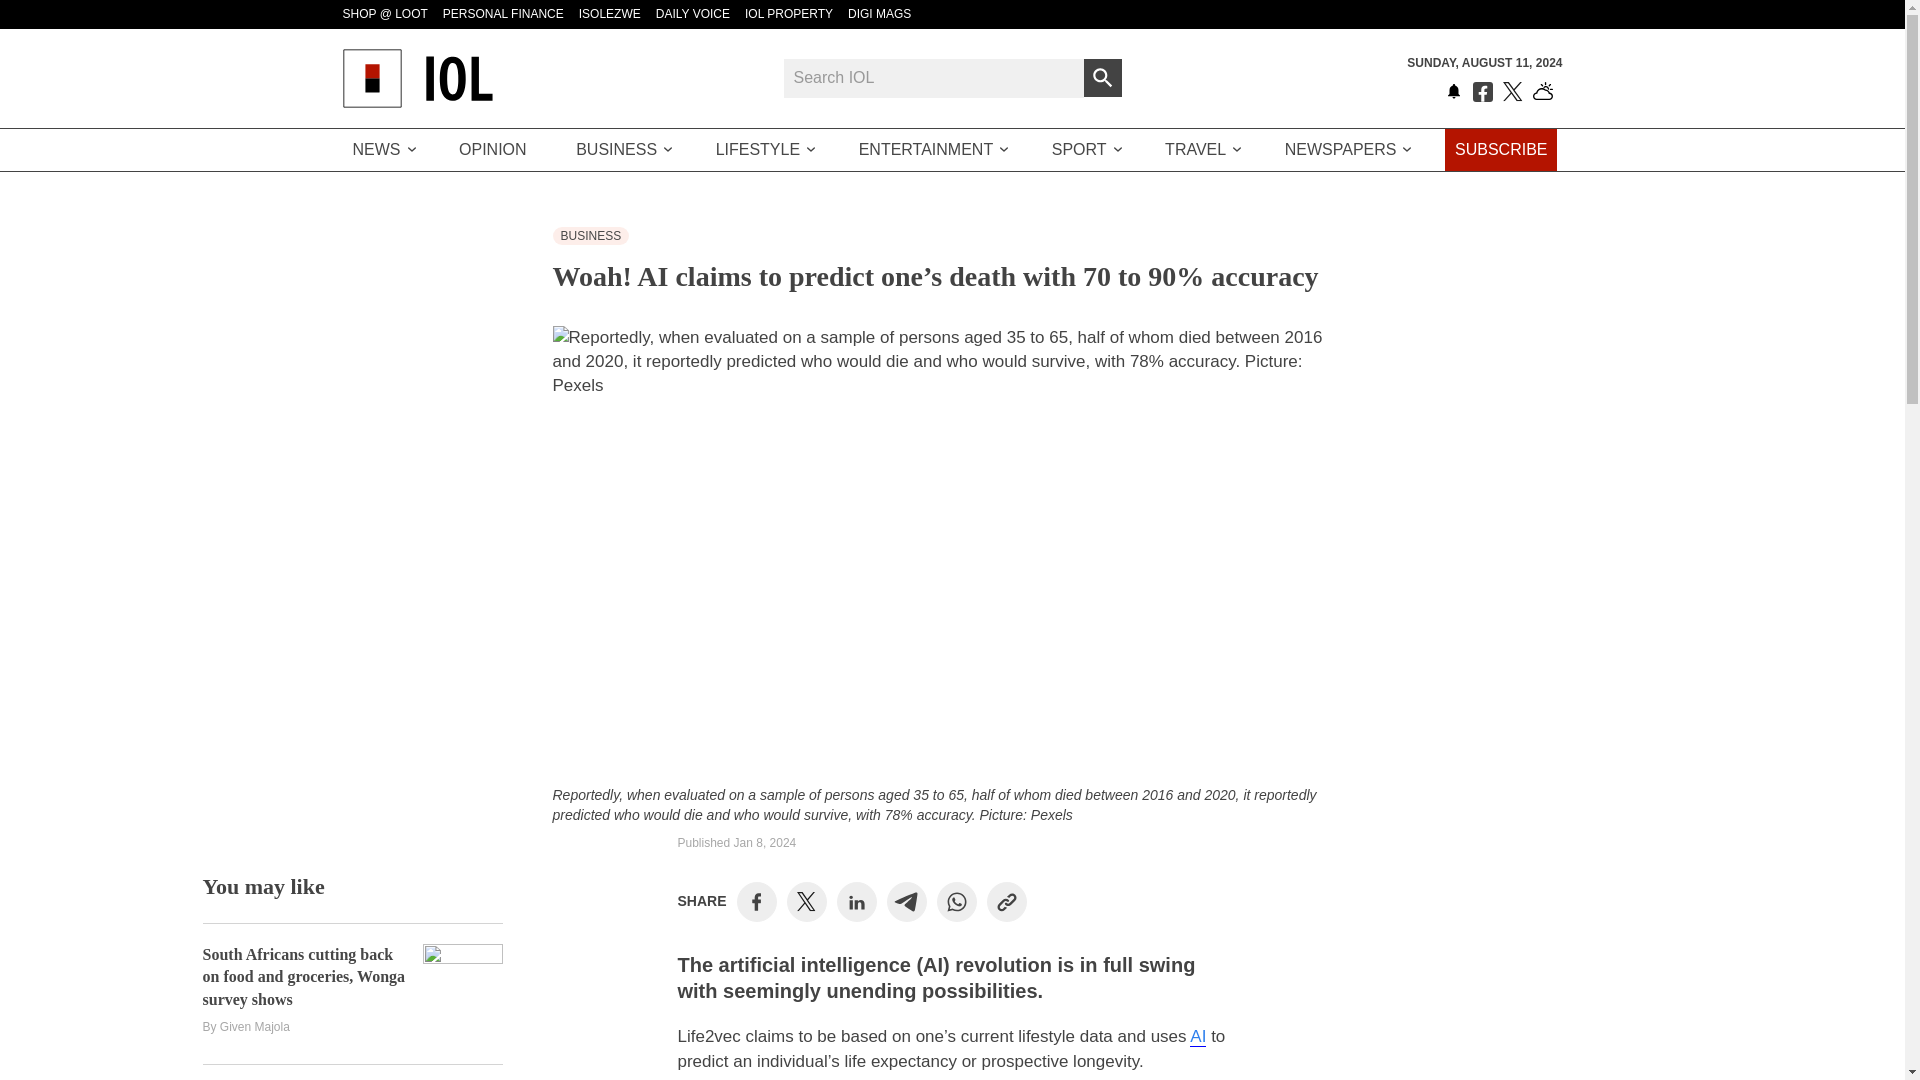 This screenshot has height=1080, width=1920. What do you see at coordinates (906, 902) in the screenshot?
I see `Share on Telegram` at bounding box center [906, 902].